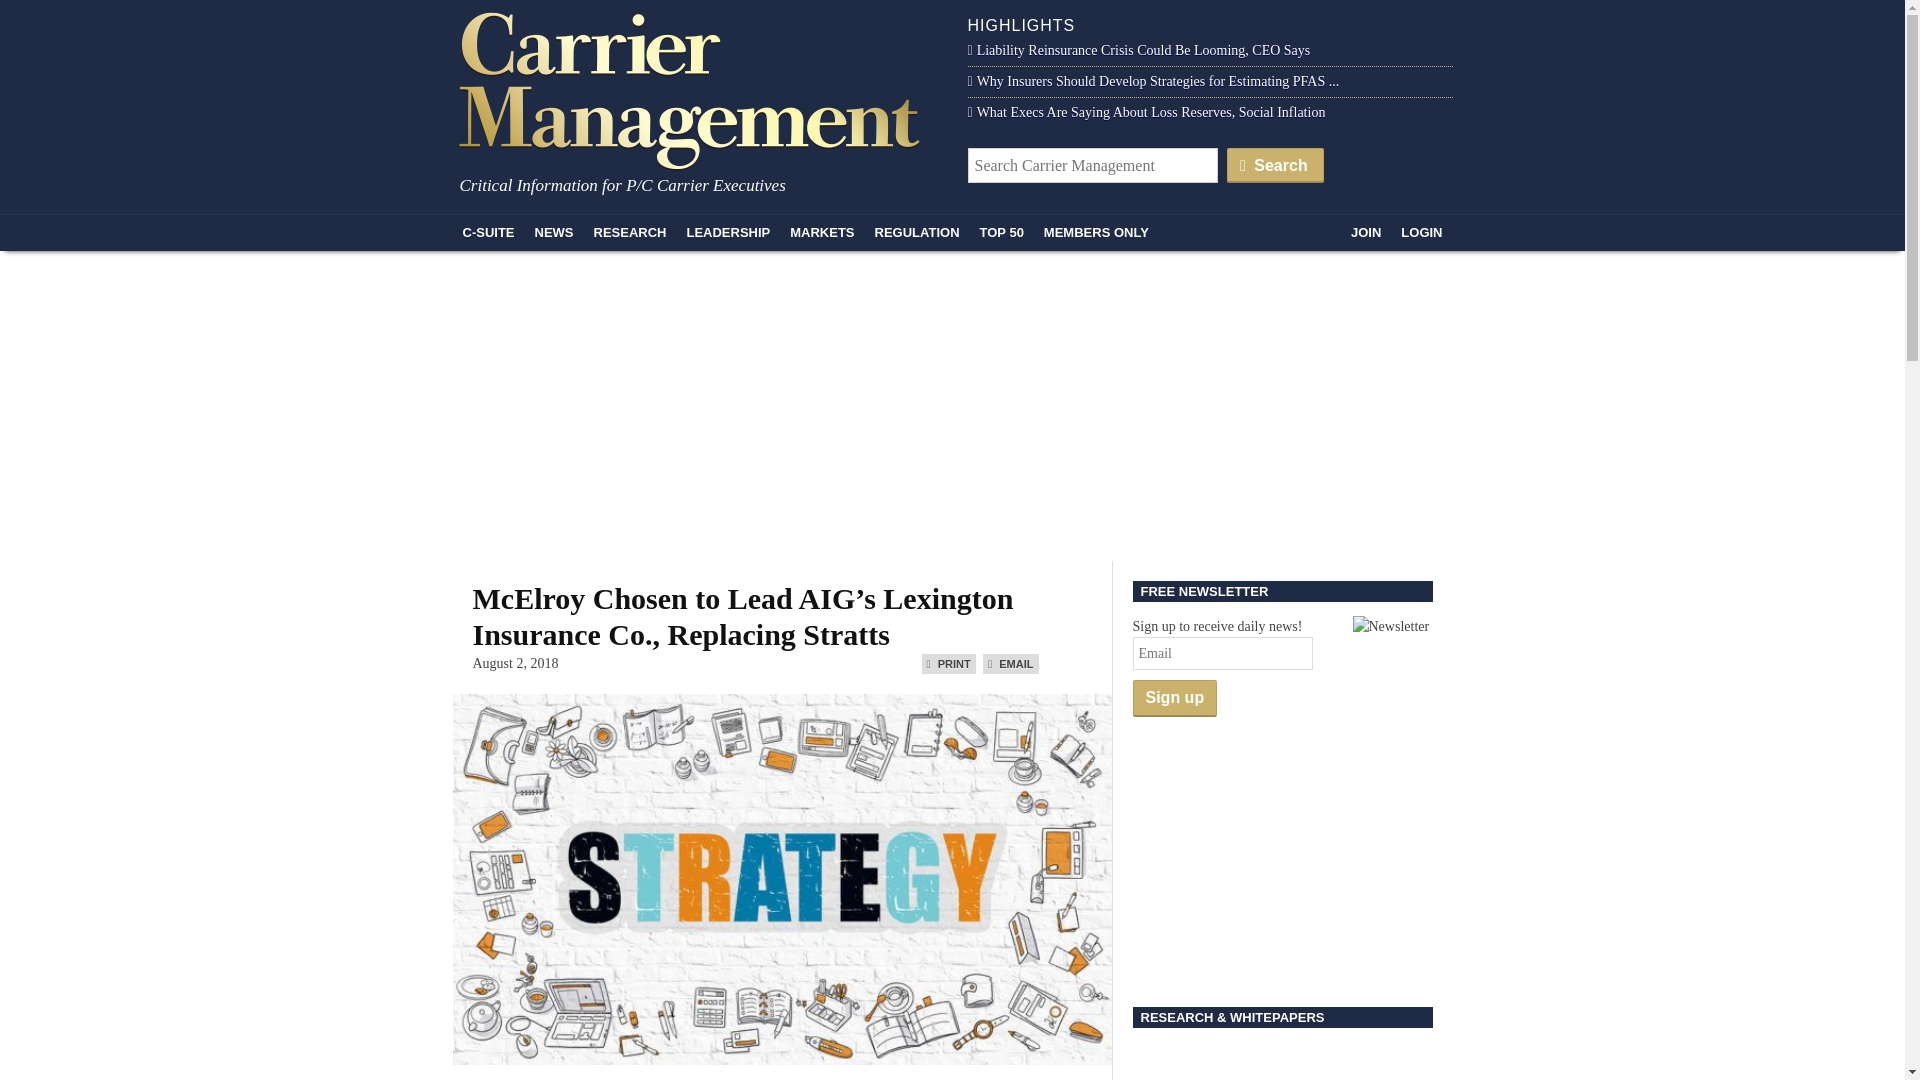  What do you see at coordinates (488, 232) in the screenshot?
I see `C-SUITE` at bounding box center [488, 232].